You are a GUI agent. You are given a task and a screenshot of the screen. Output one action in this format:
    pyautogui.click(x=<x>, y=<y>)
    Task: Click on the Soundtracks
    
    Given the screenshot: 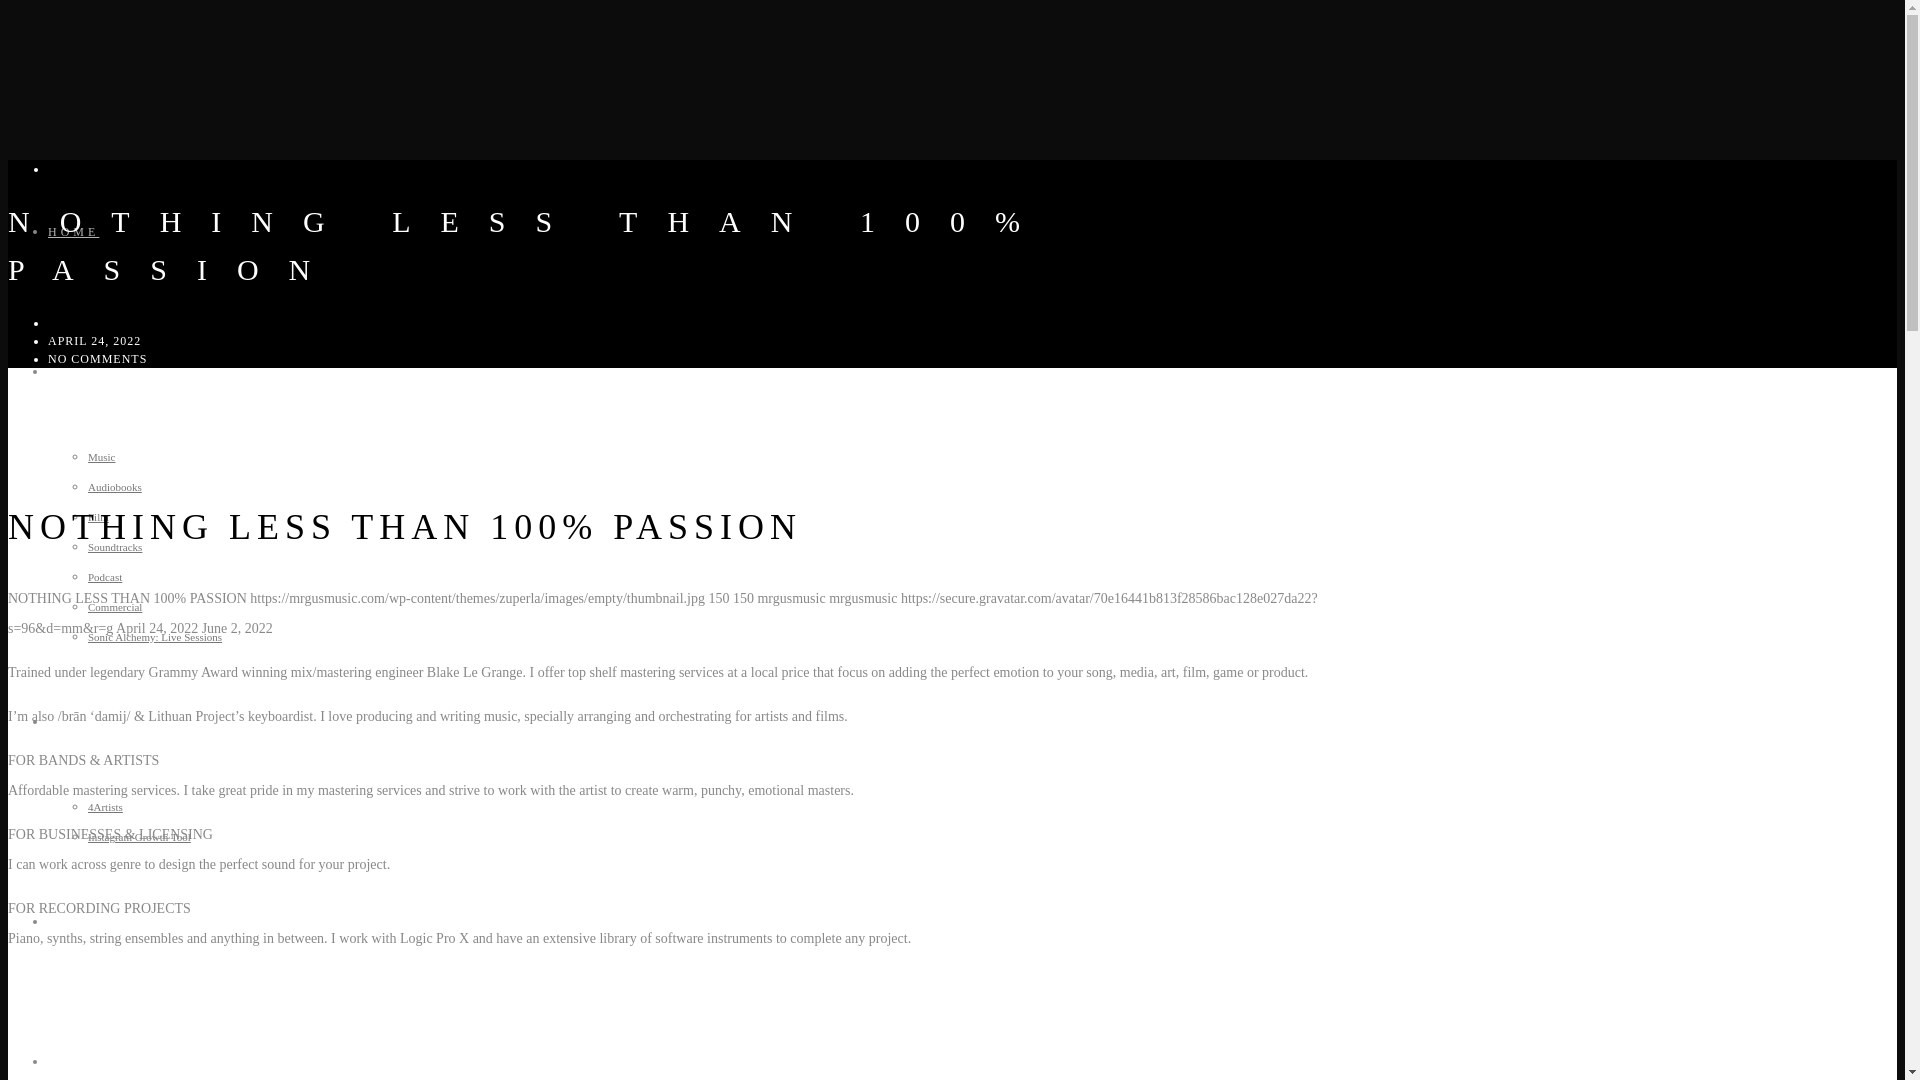 What is the action you would take?
    pyautogui.click(x=115, y=546)
    